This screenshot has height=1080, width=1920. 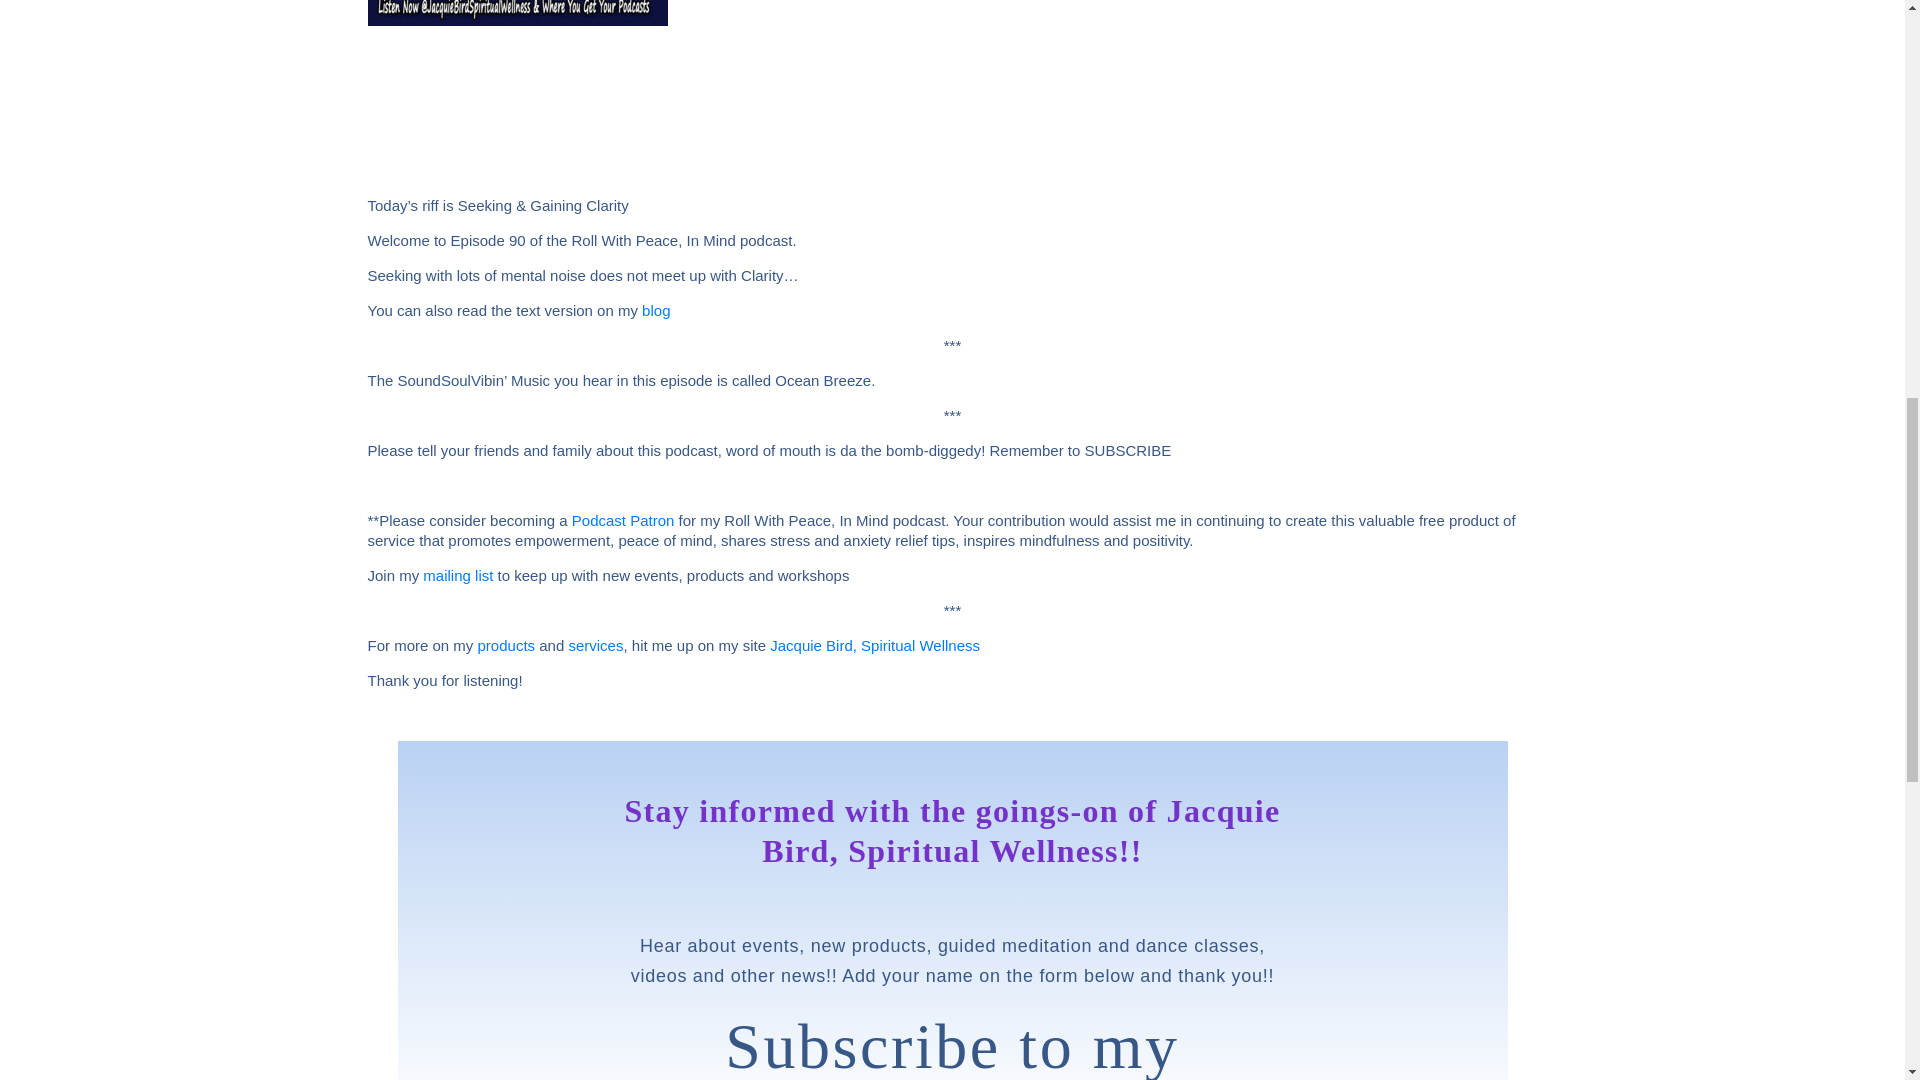 I want to click on products, so click(x=506, y=646).